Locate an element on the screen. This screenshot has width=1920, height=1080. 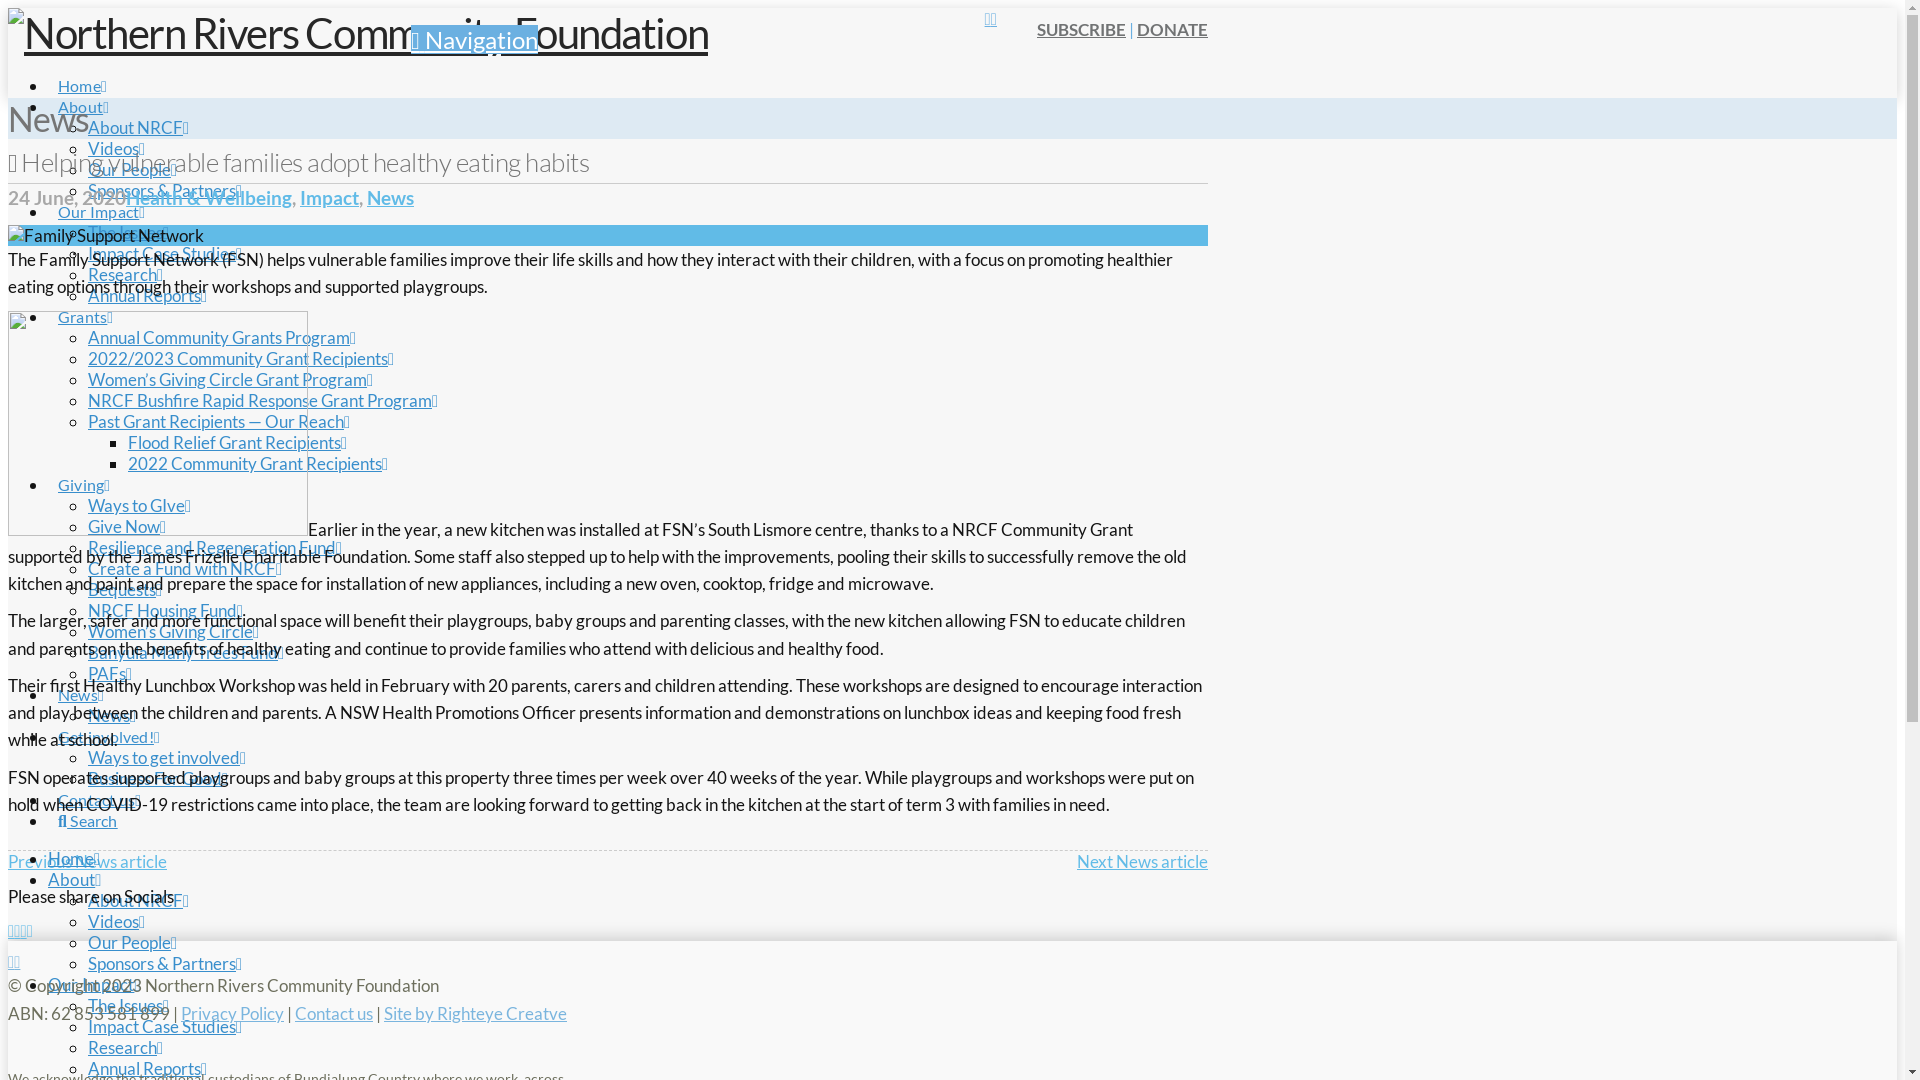
Instagram is located at coordinates (17, 962).